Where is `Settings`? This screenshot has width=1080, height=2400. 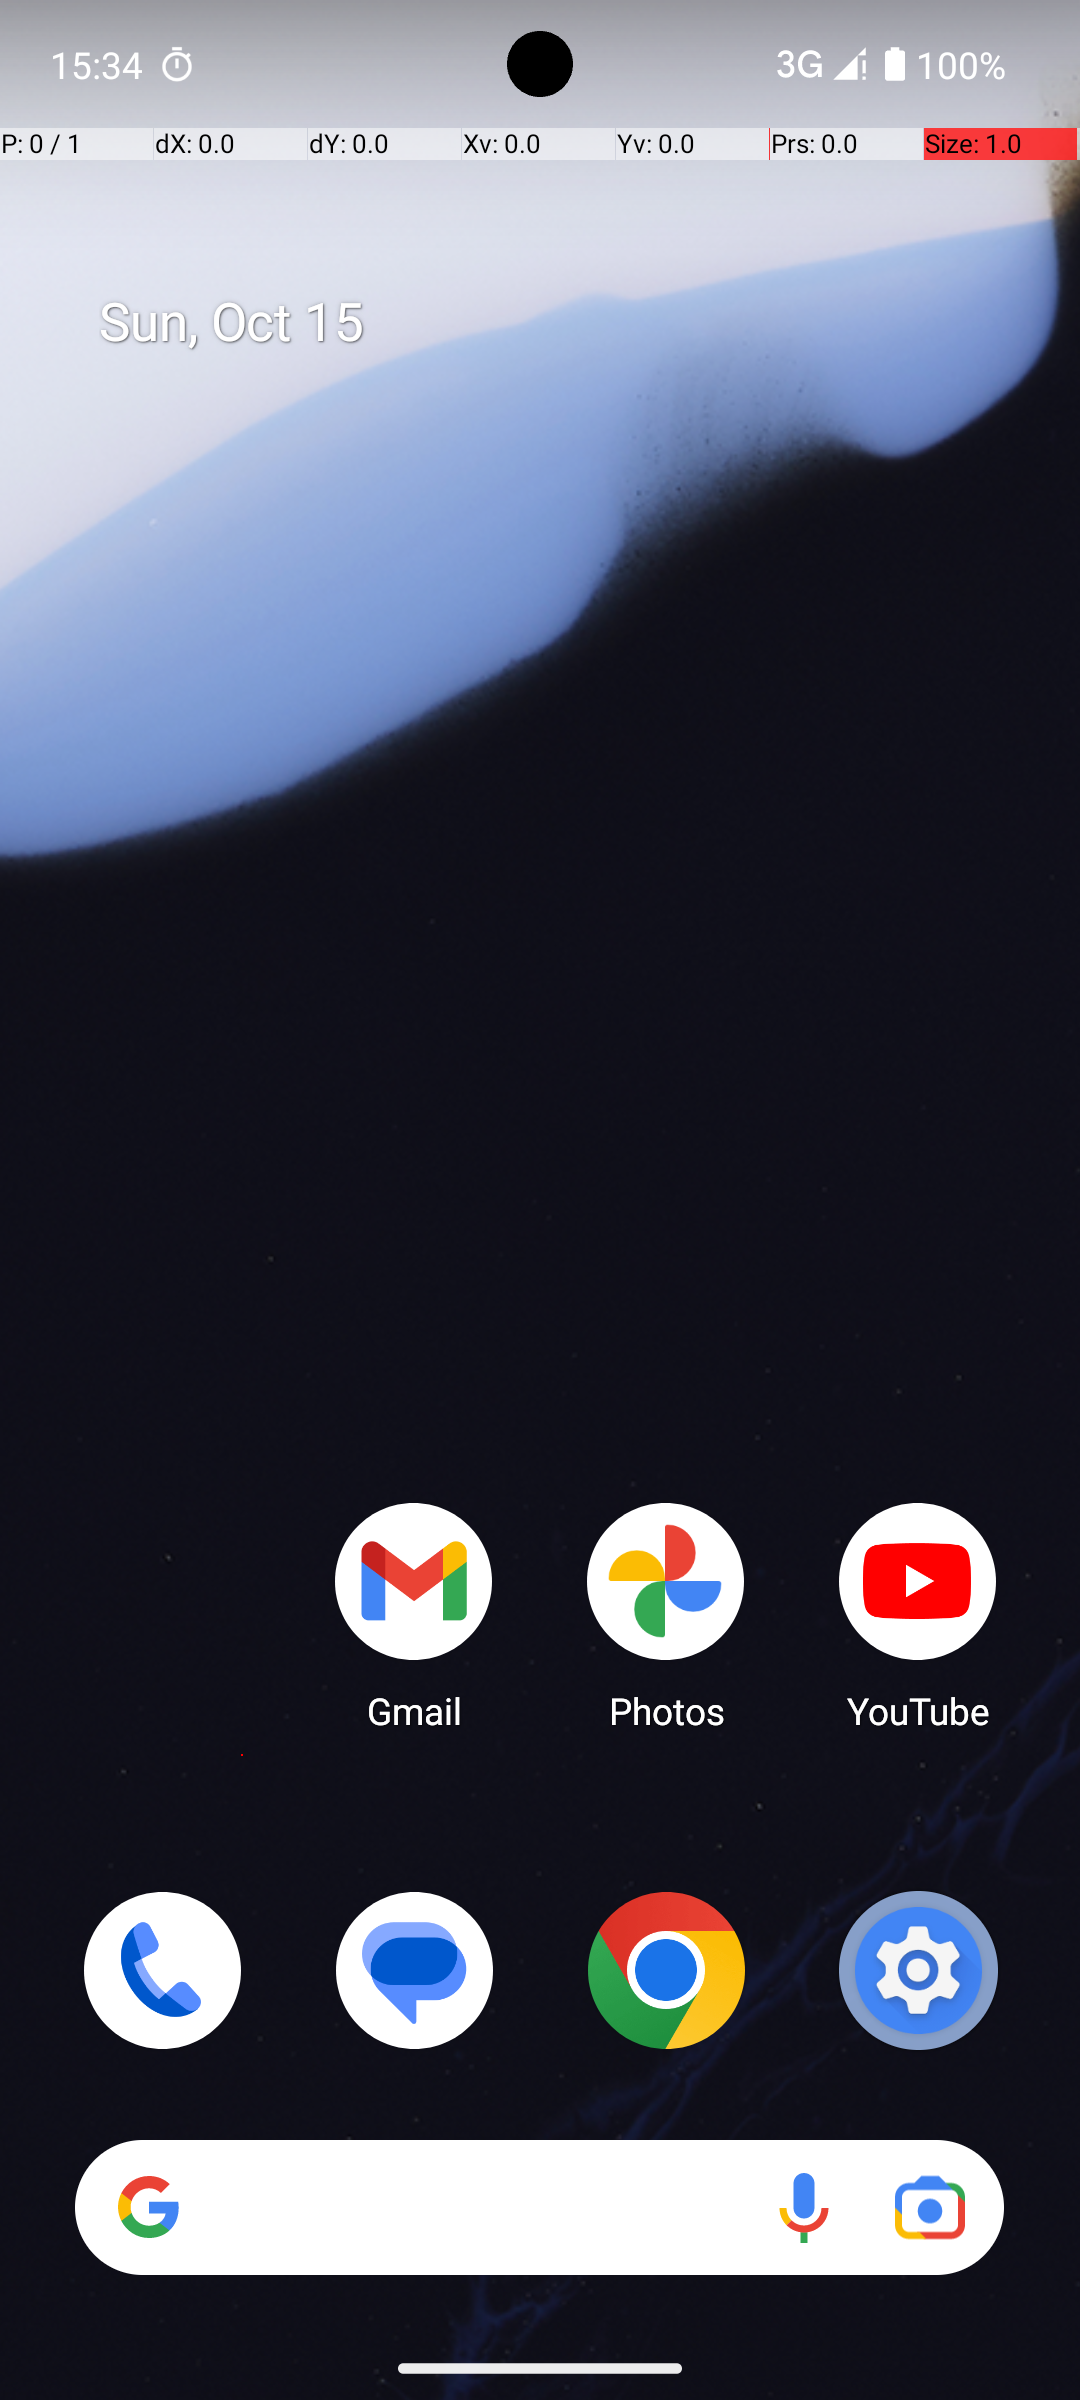
Settings is located at coordinates (918, 1970).